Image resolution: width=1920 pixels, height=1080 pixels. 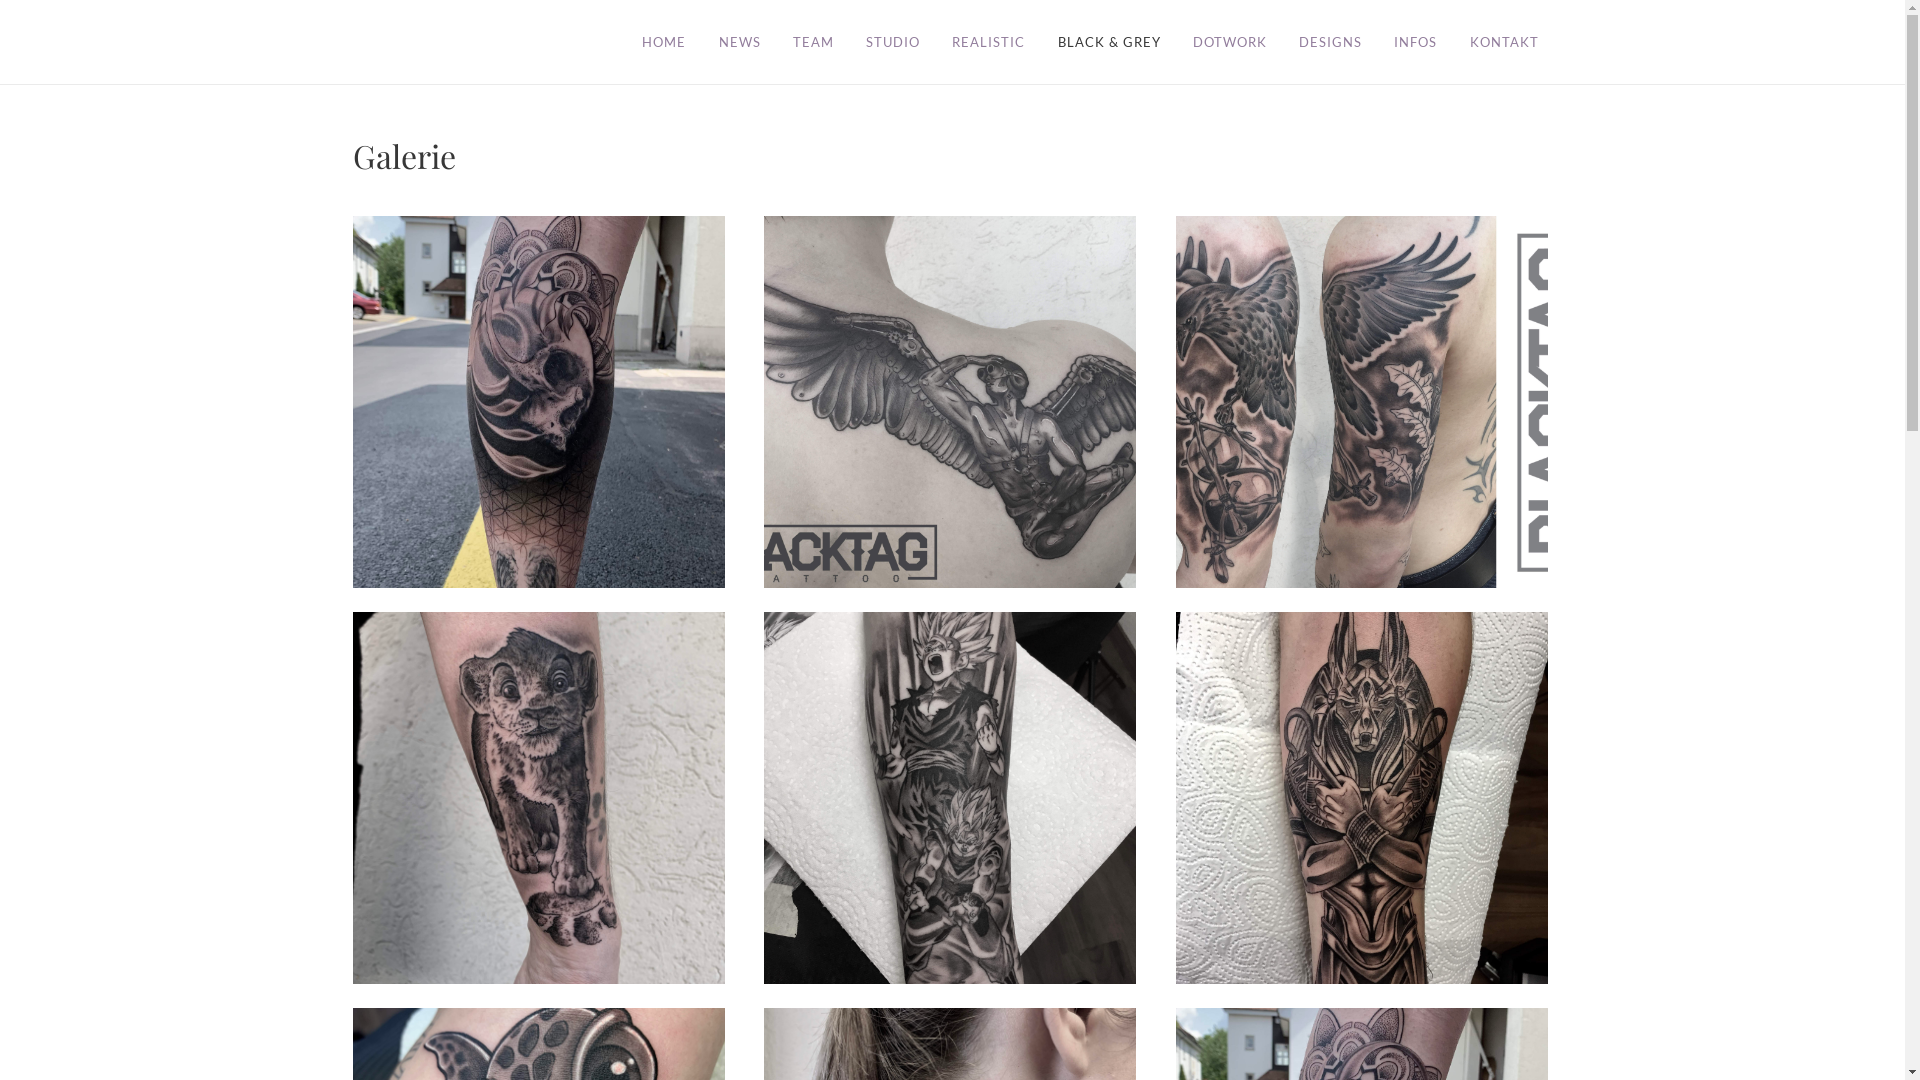 What do you see at coordinates (1230, 42) in the screenshot?
I see `DOTWORK` at bounding box center [1230, 42].